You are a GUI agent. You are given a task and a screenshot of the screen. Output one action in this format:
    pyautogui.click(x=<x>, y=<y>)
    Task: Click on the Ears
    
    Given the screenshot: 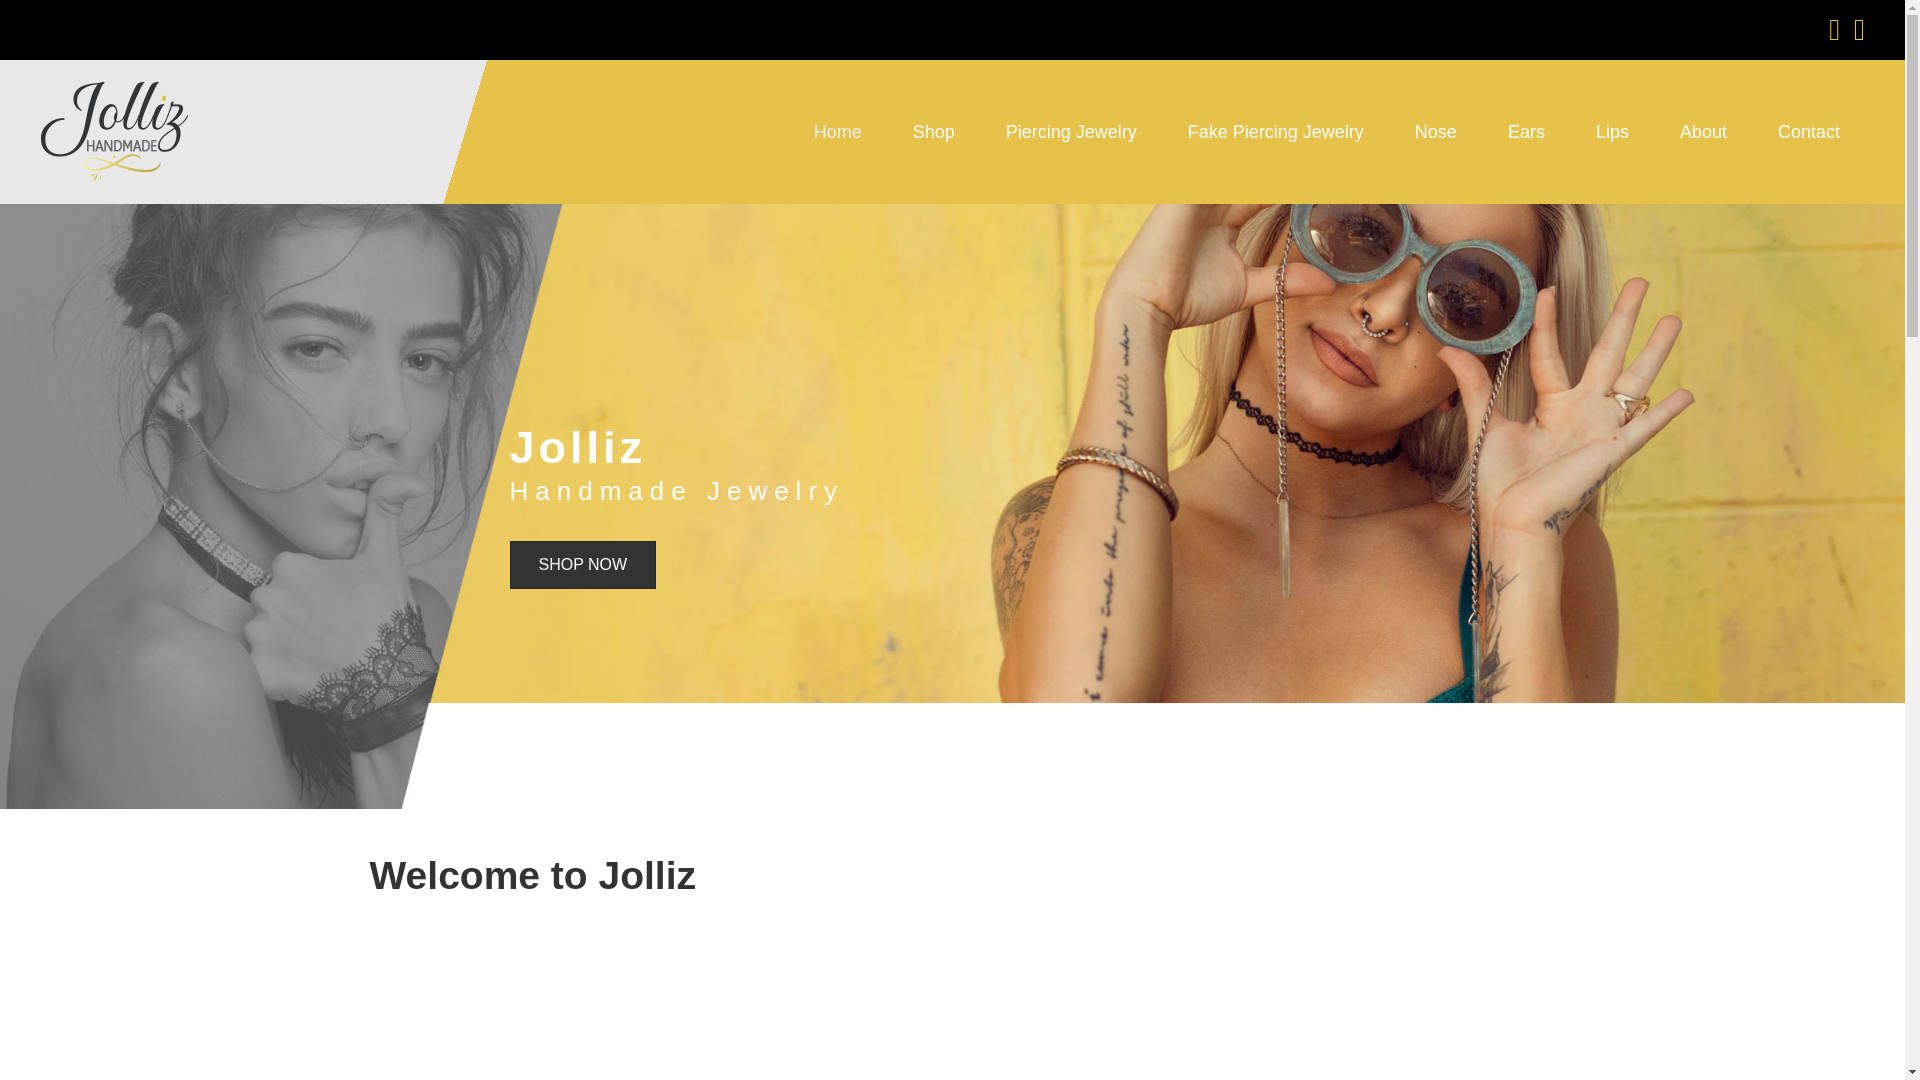 What is the action you would take?
    pyautogui.click(x=1526, y=131)
    